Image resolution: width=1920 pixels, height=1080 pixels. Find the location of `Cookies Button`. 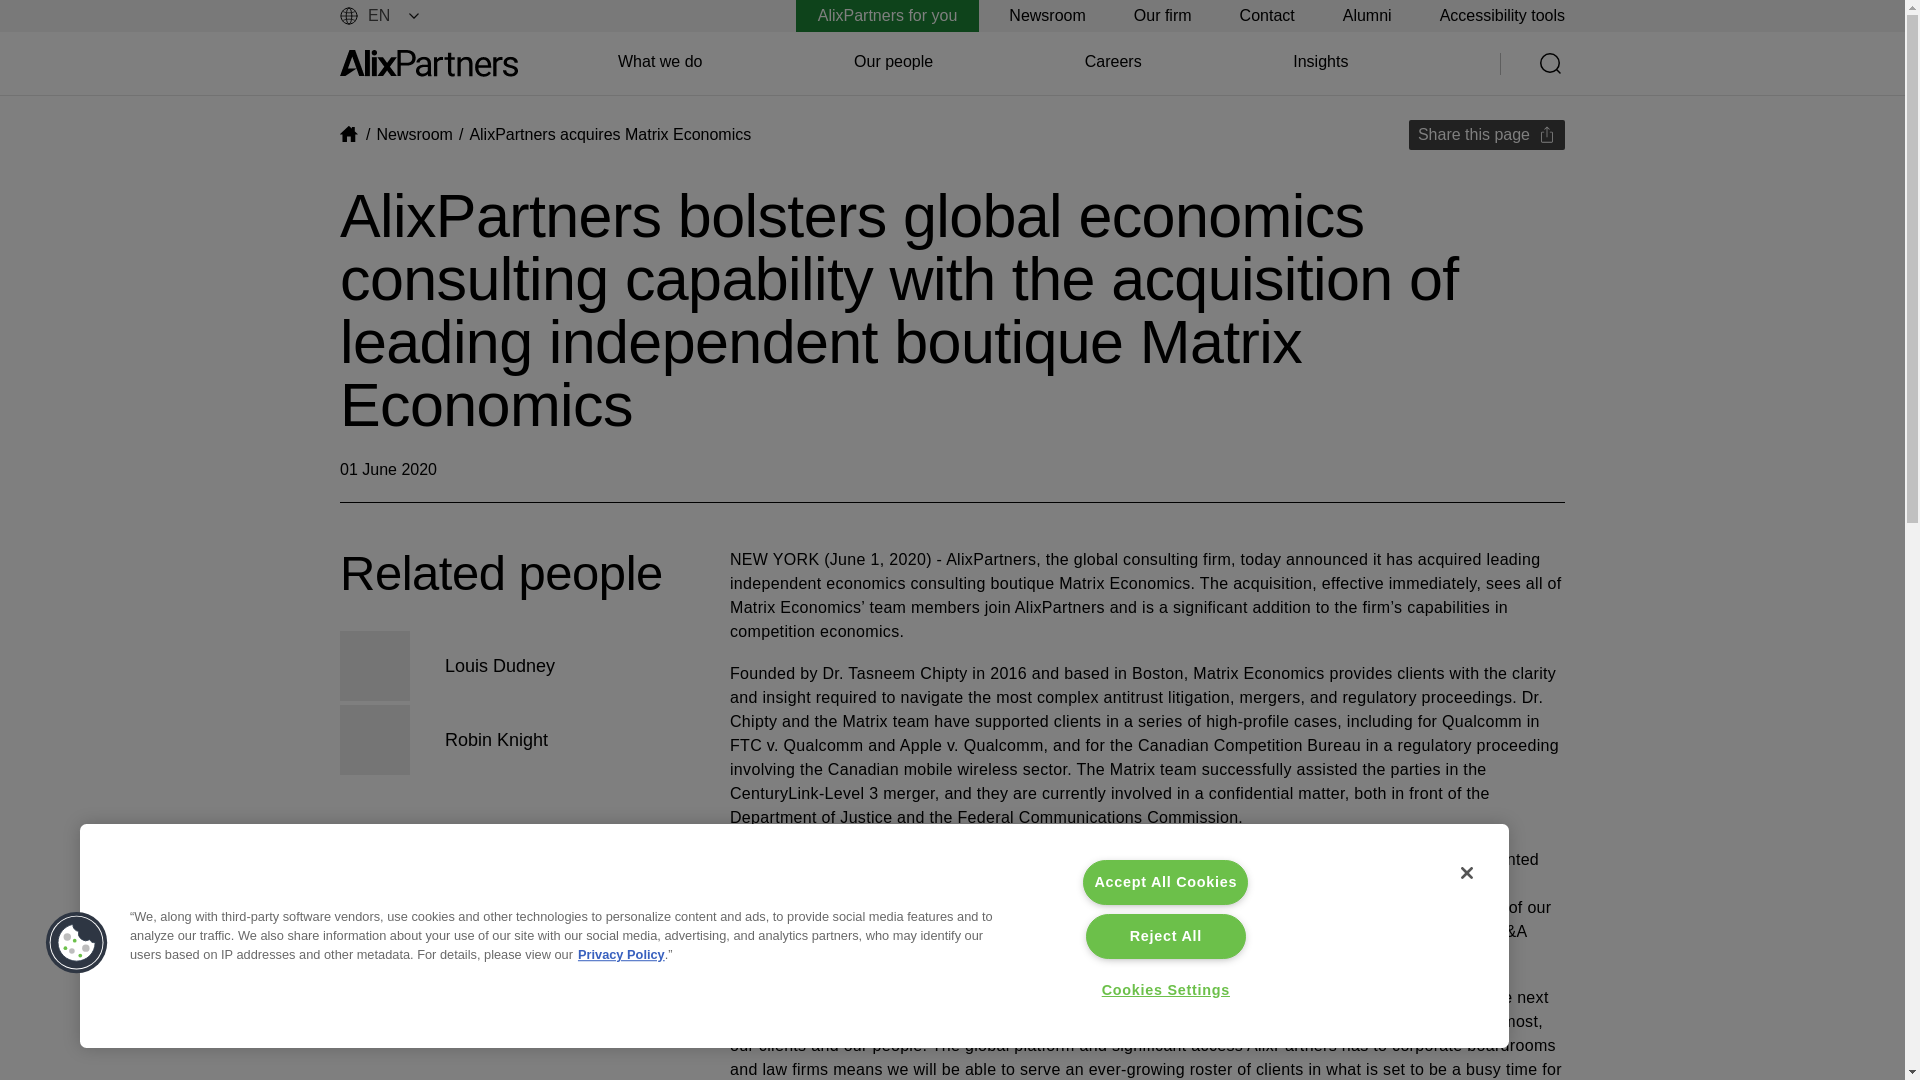

Cookies Button is located at coordinates (76, 944).